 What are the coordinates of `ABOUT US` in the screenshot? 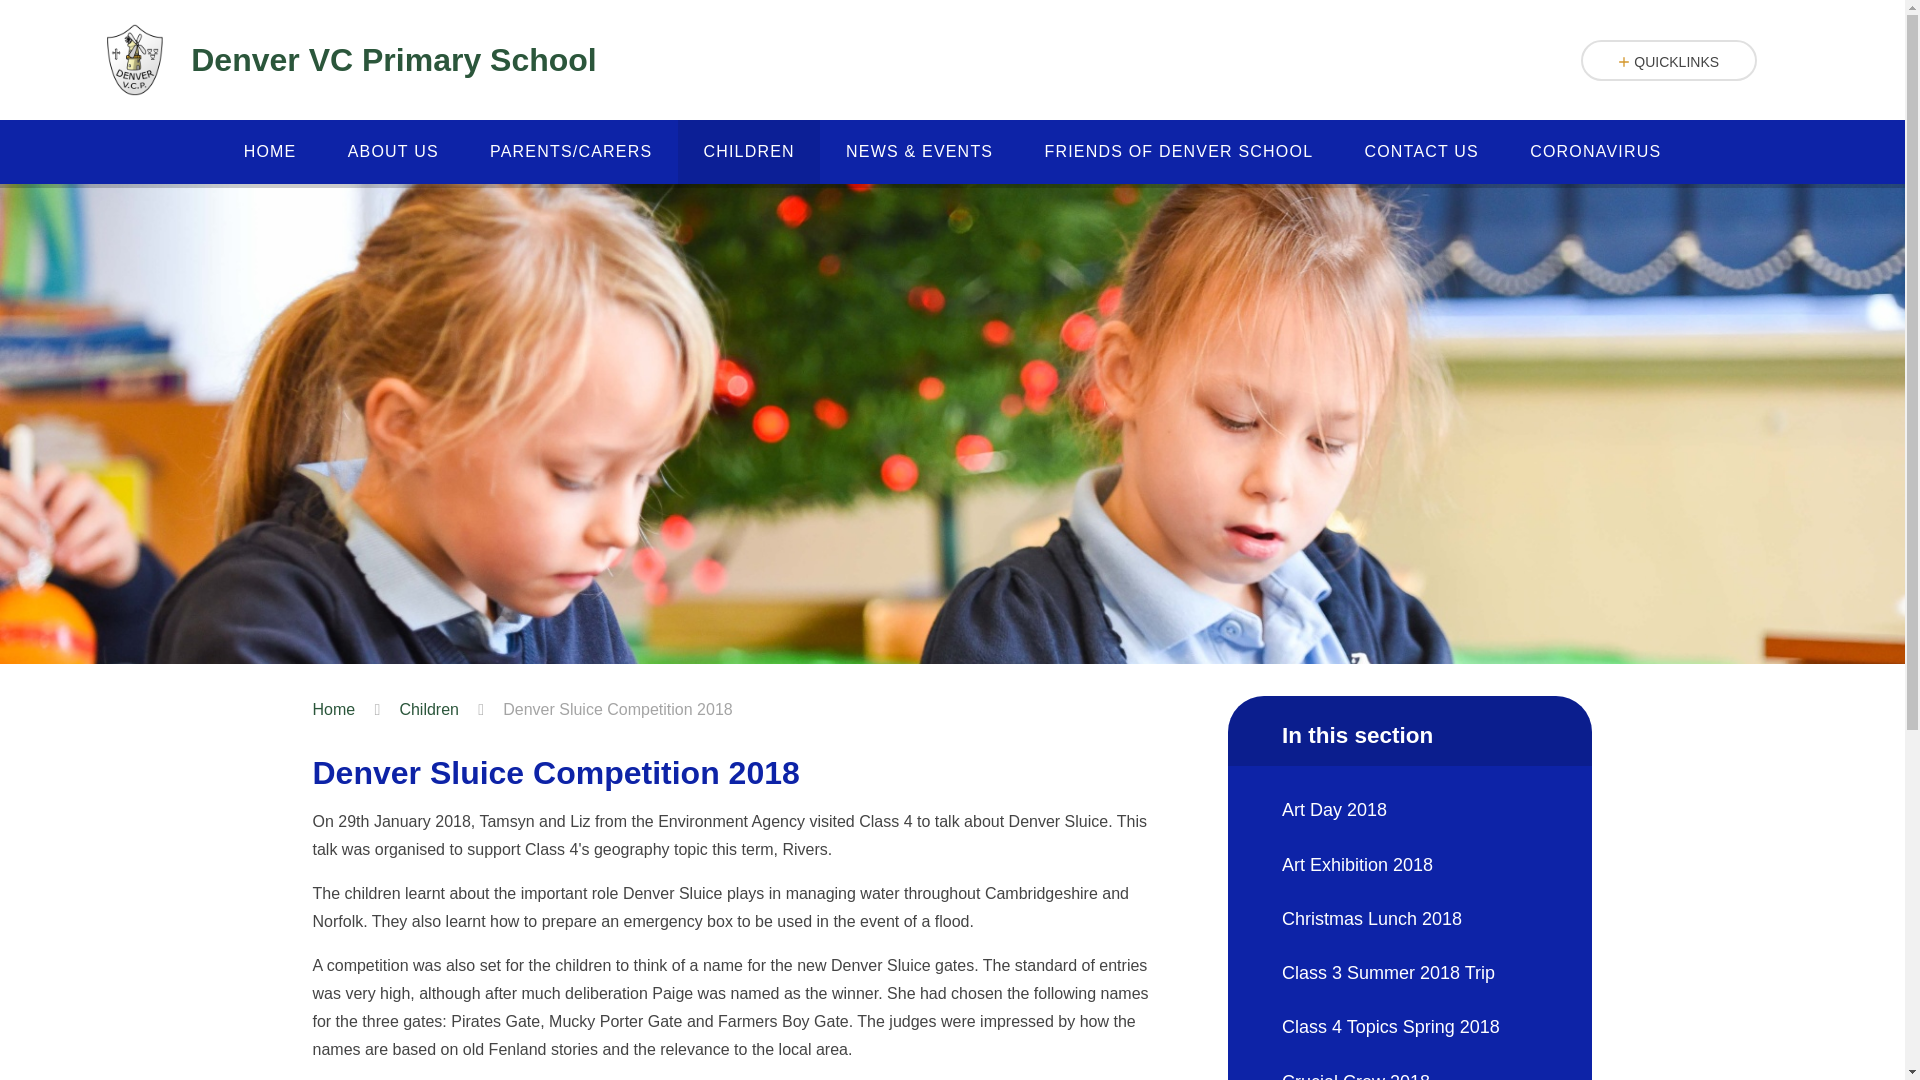 It's located at (393, 151).